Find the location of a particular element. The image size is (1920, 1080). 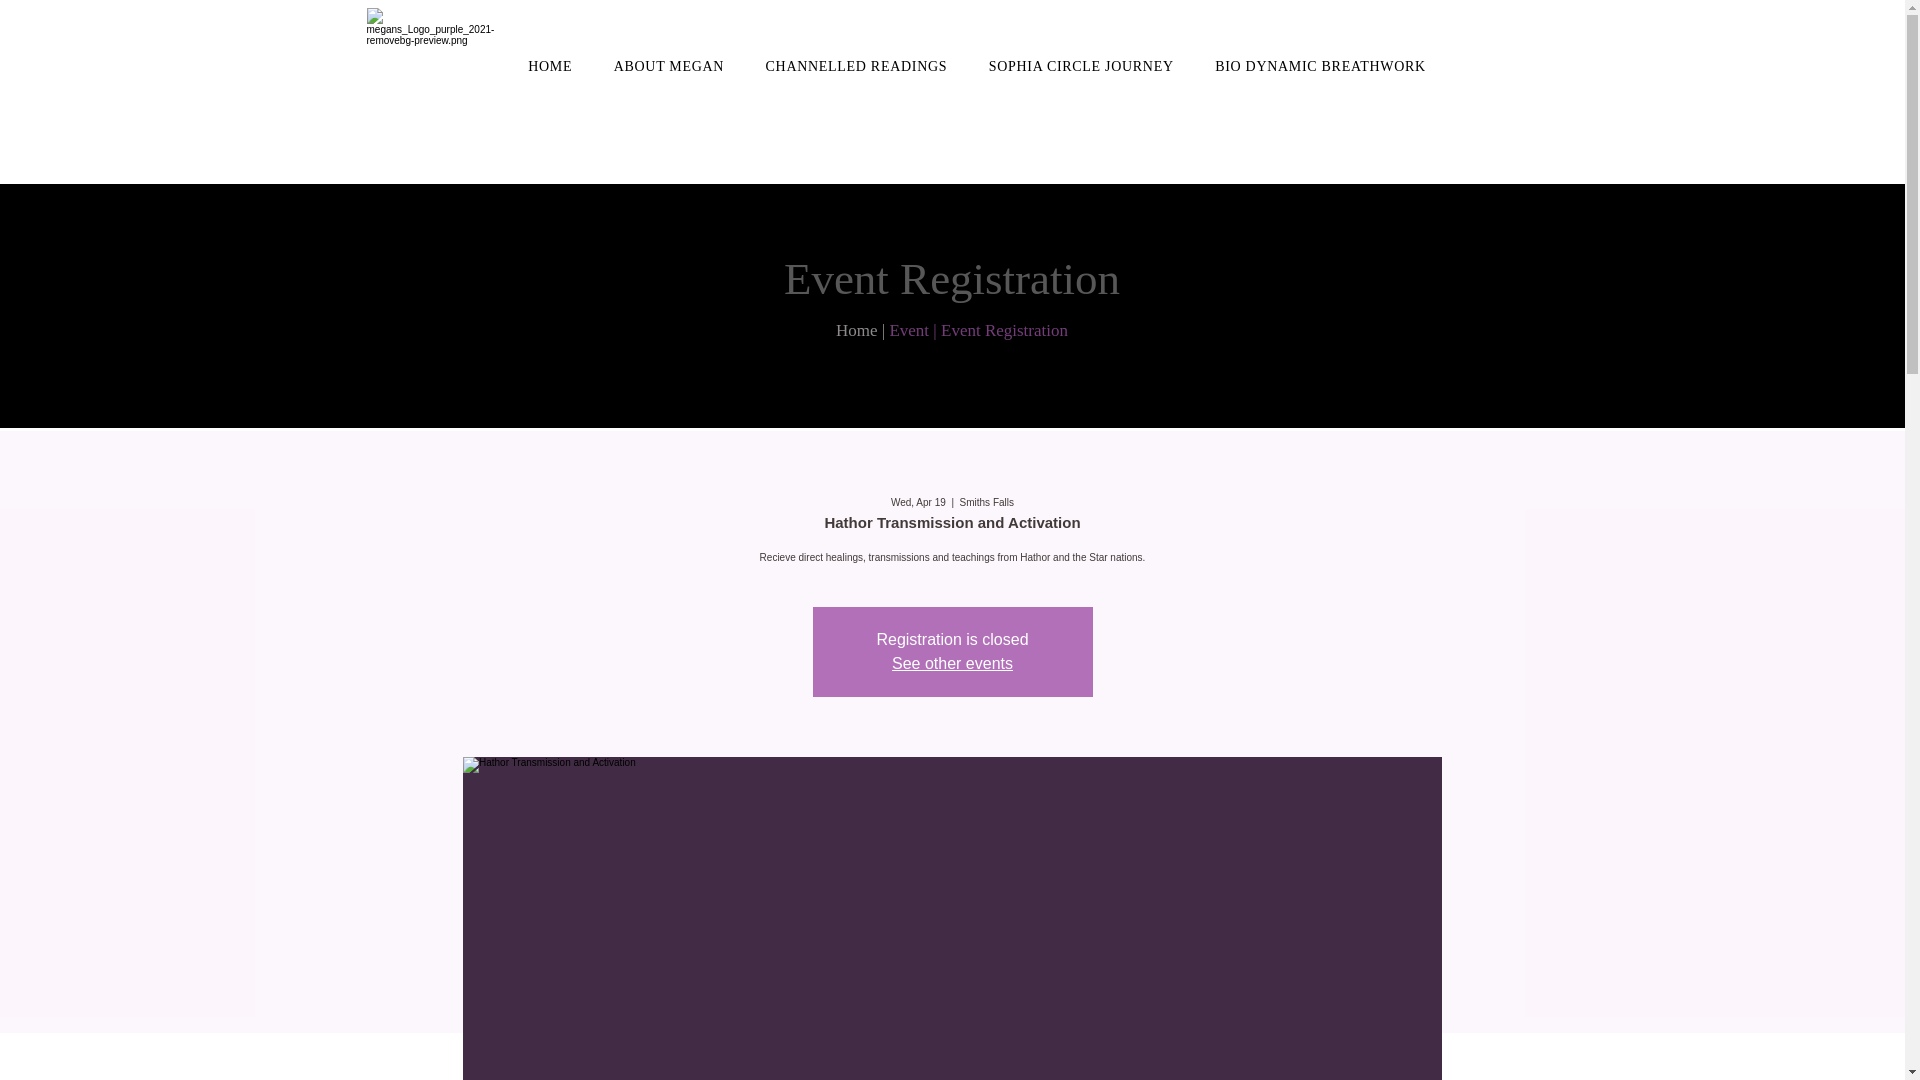

CHANNELLED READINGS is located at coordinates (856, 66).